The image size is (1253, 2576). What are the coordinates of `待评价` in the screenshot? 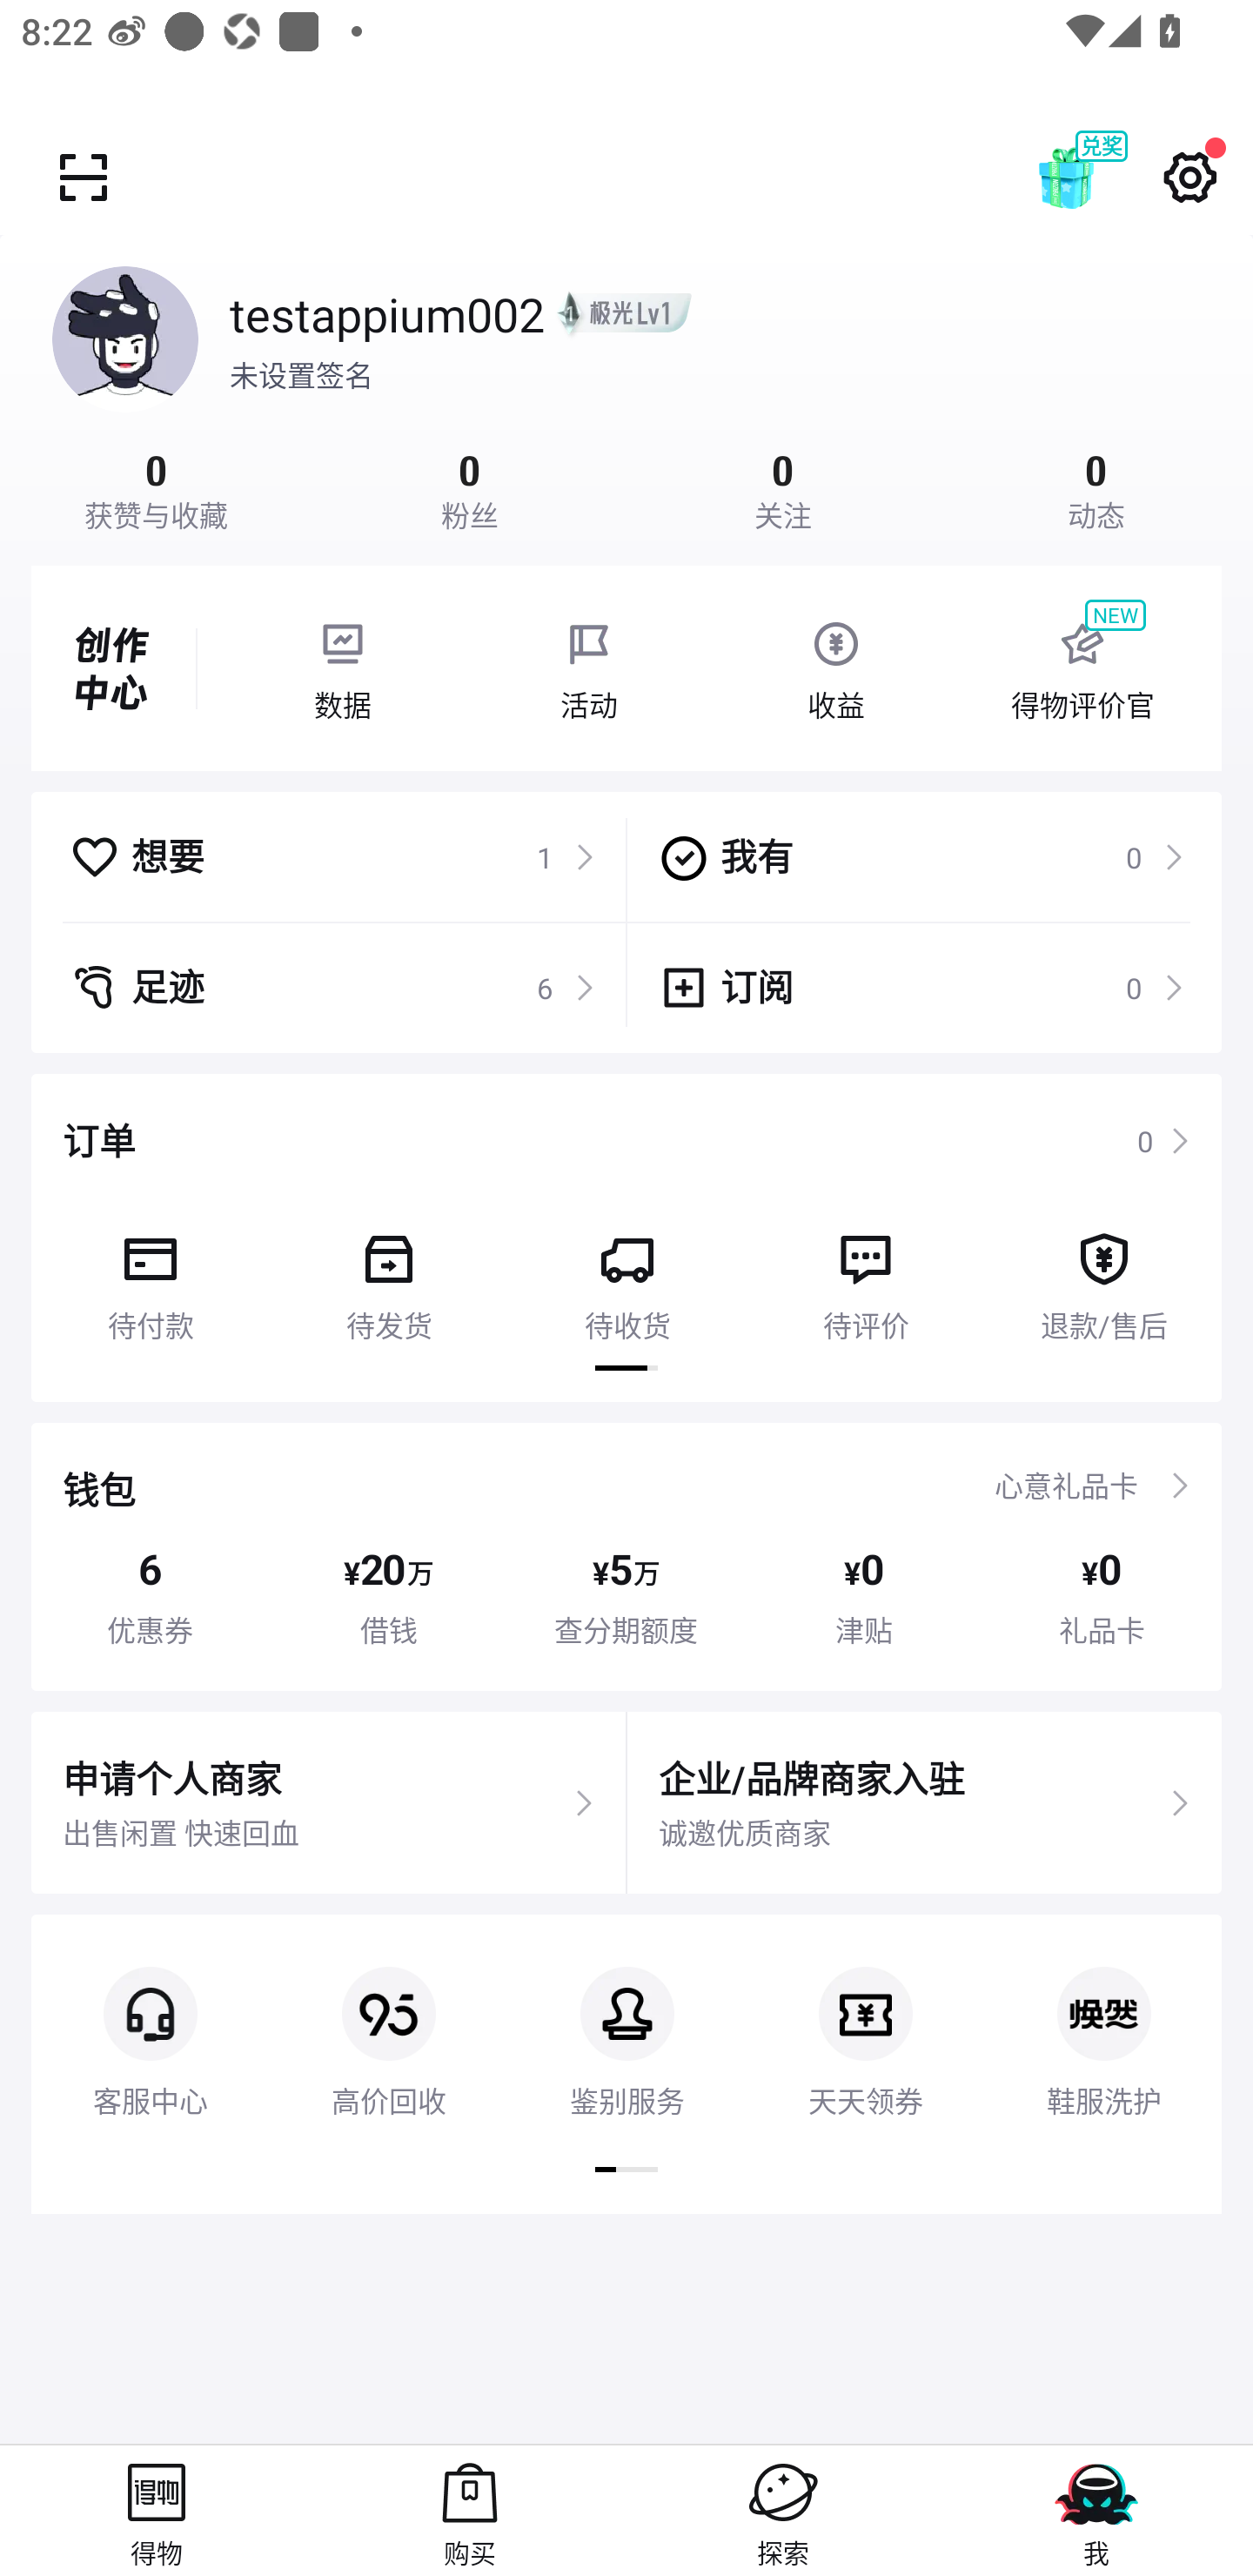 It's located at (865, 1276).